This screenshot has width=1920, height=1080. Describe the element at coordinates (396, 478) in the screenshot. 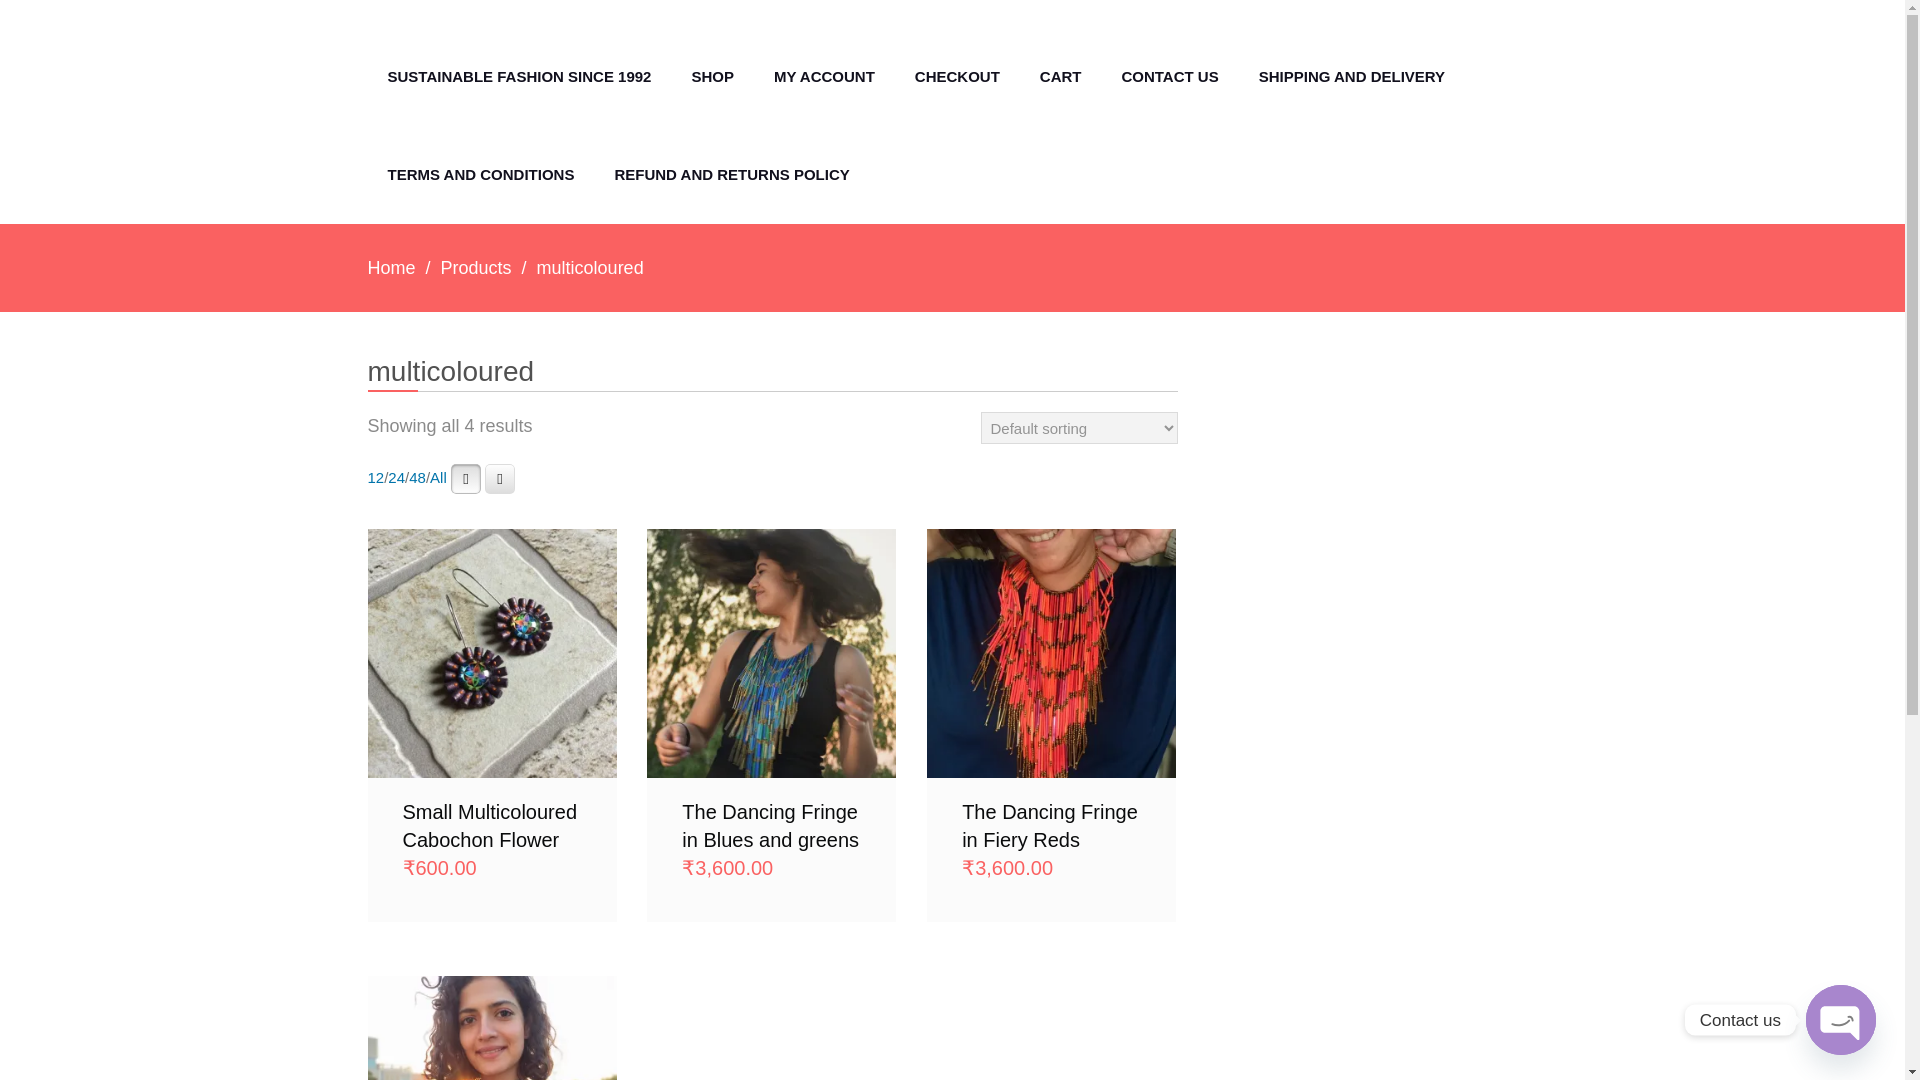

I see `24` at that location.